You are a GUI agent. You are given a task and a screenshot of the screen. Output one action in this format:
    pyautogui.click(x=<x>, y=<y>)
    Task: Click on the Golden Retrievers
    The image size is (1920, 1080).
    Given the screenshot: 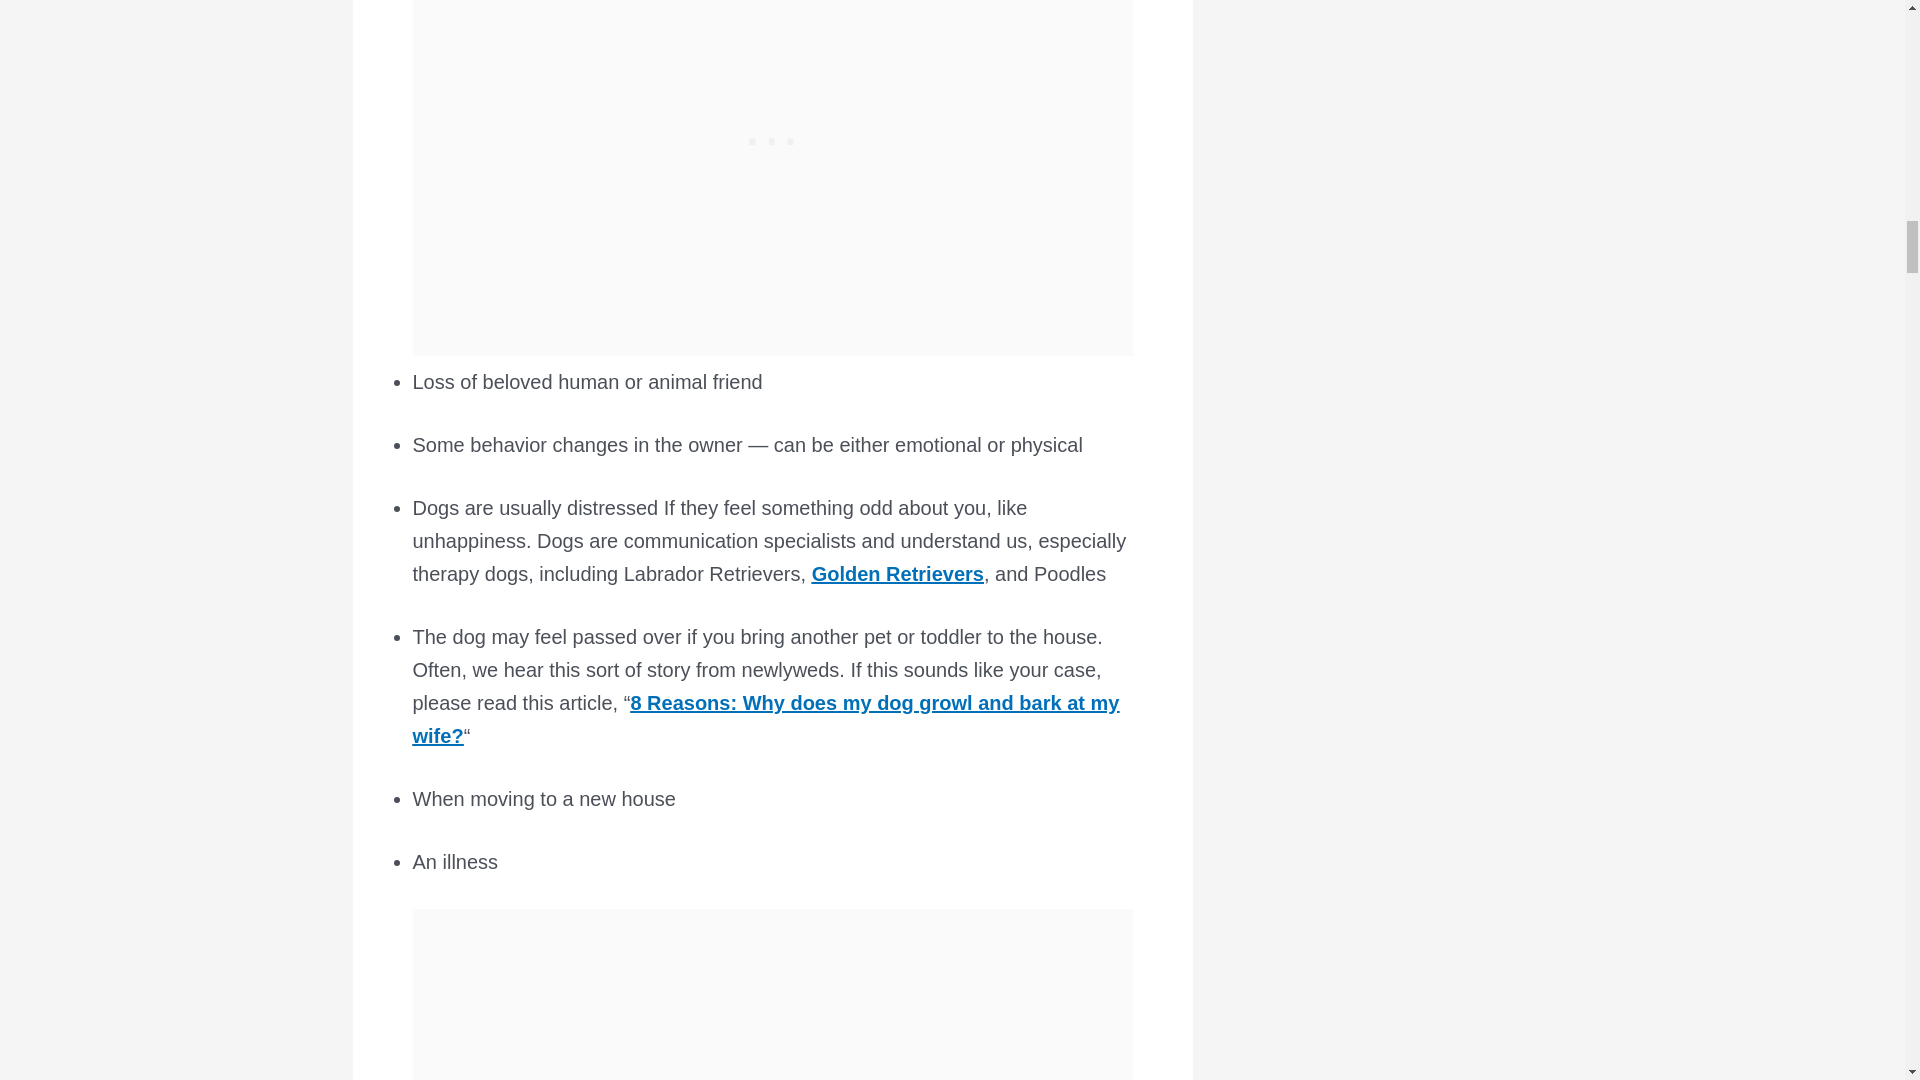 What is the action you would take?
    pyautogui.click(x=898, y=574)
    